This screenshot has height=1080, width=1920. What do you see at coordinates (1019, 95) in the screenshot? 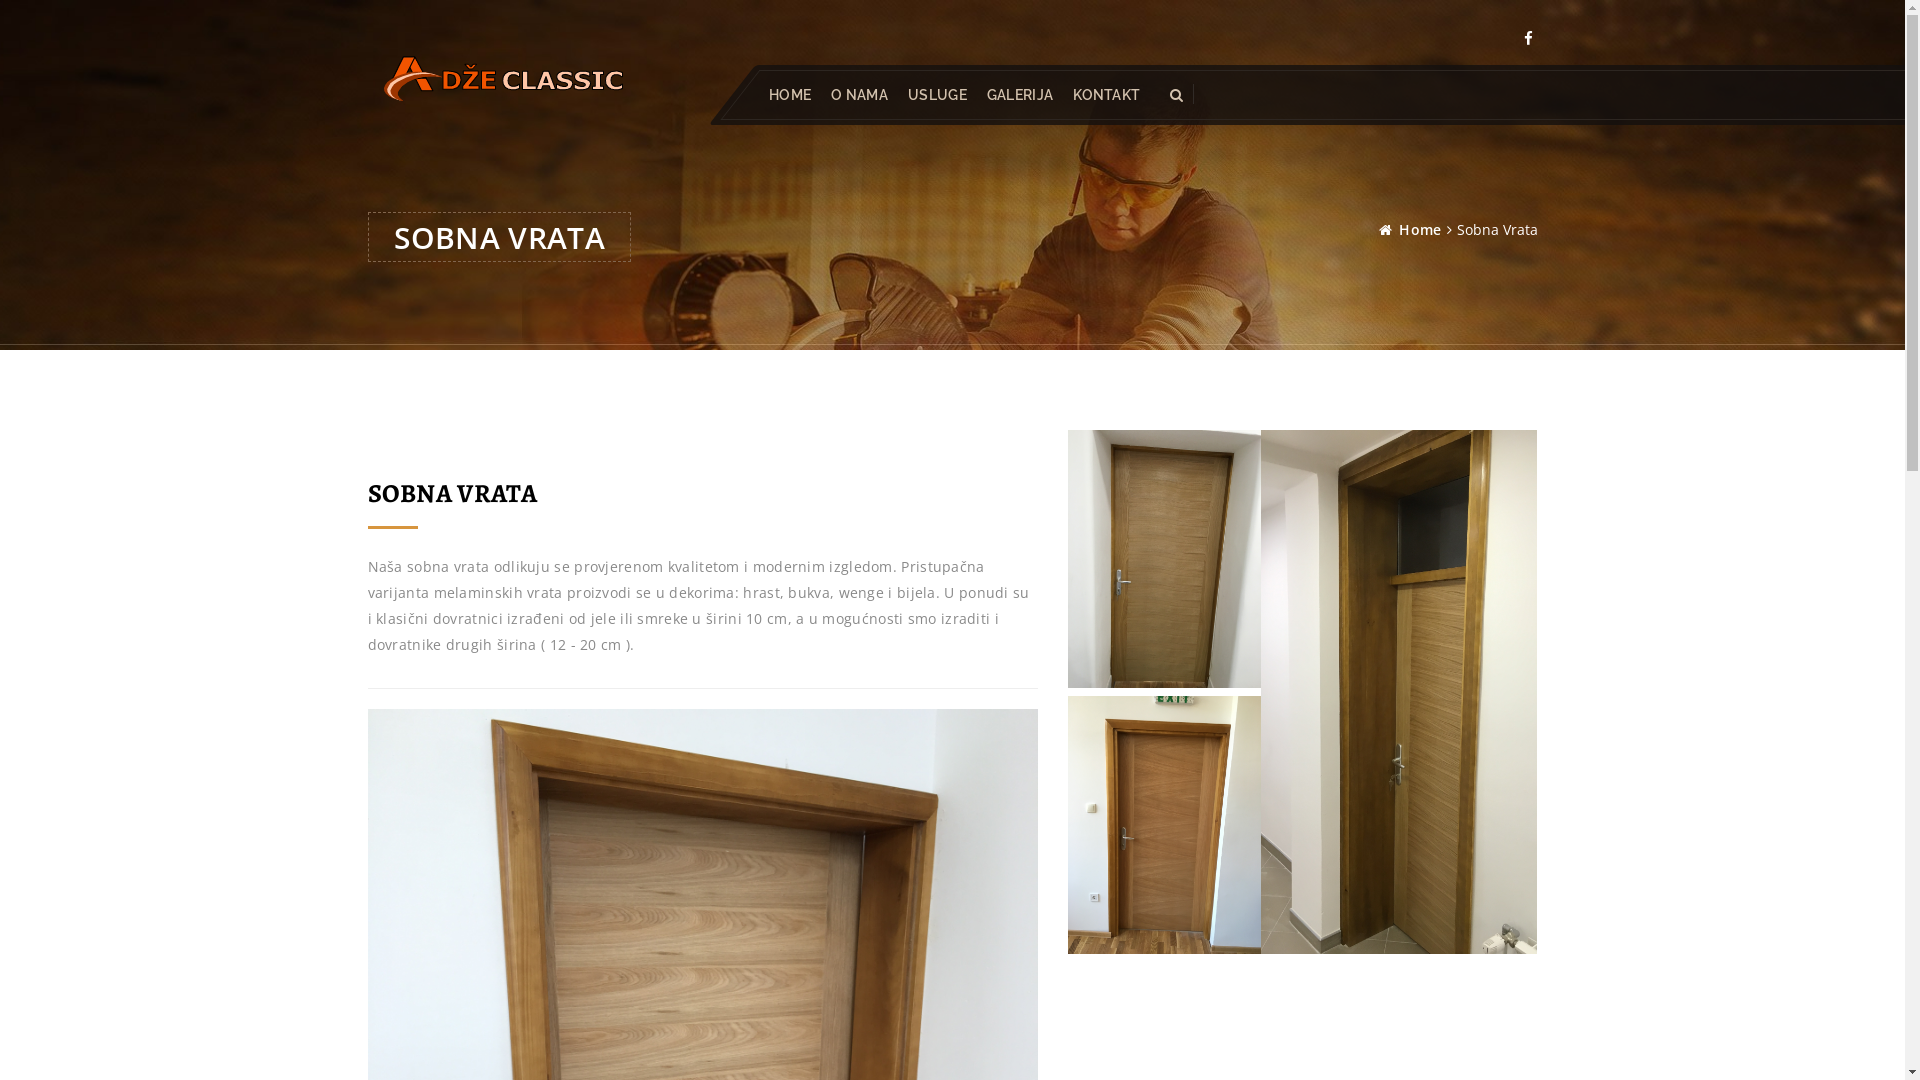
I see `GALERIJA` at bounding box center [1019, 95].